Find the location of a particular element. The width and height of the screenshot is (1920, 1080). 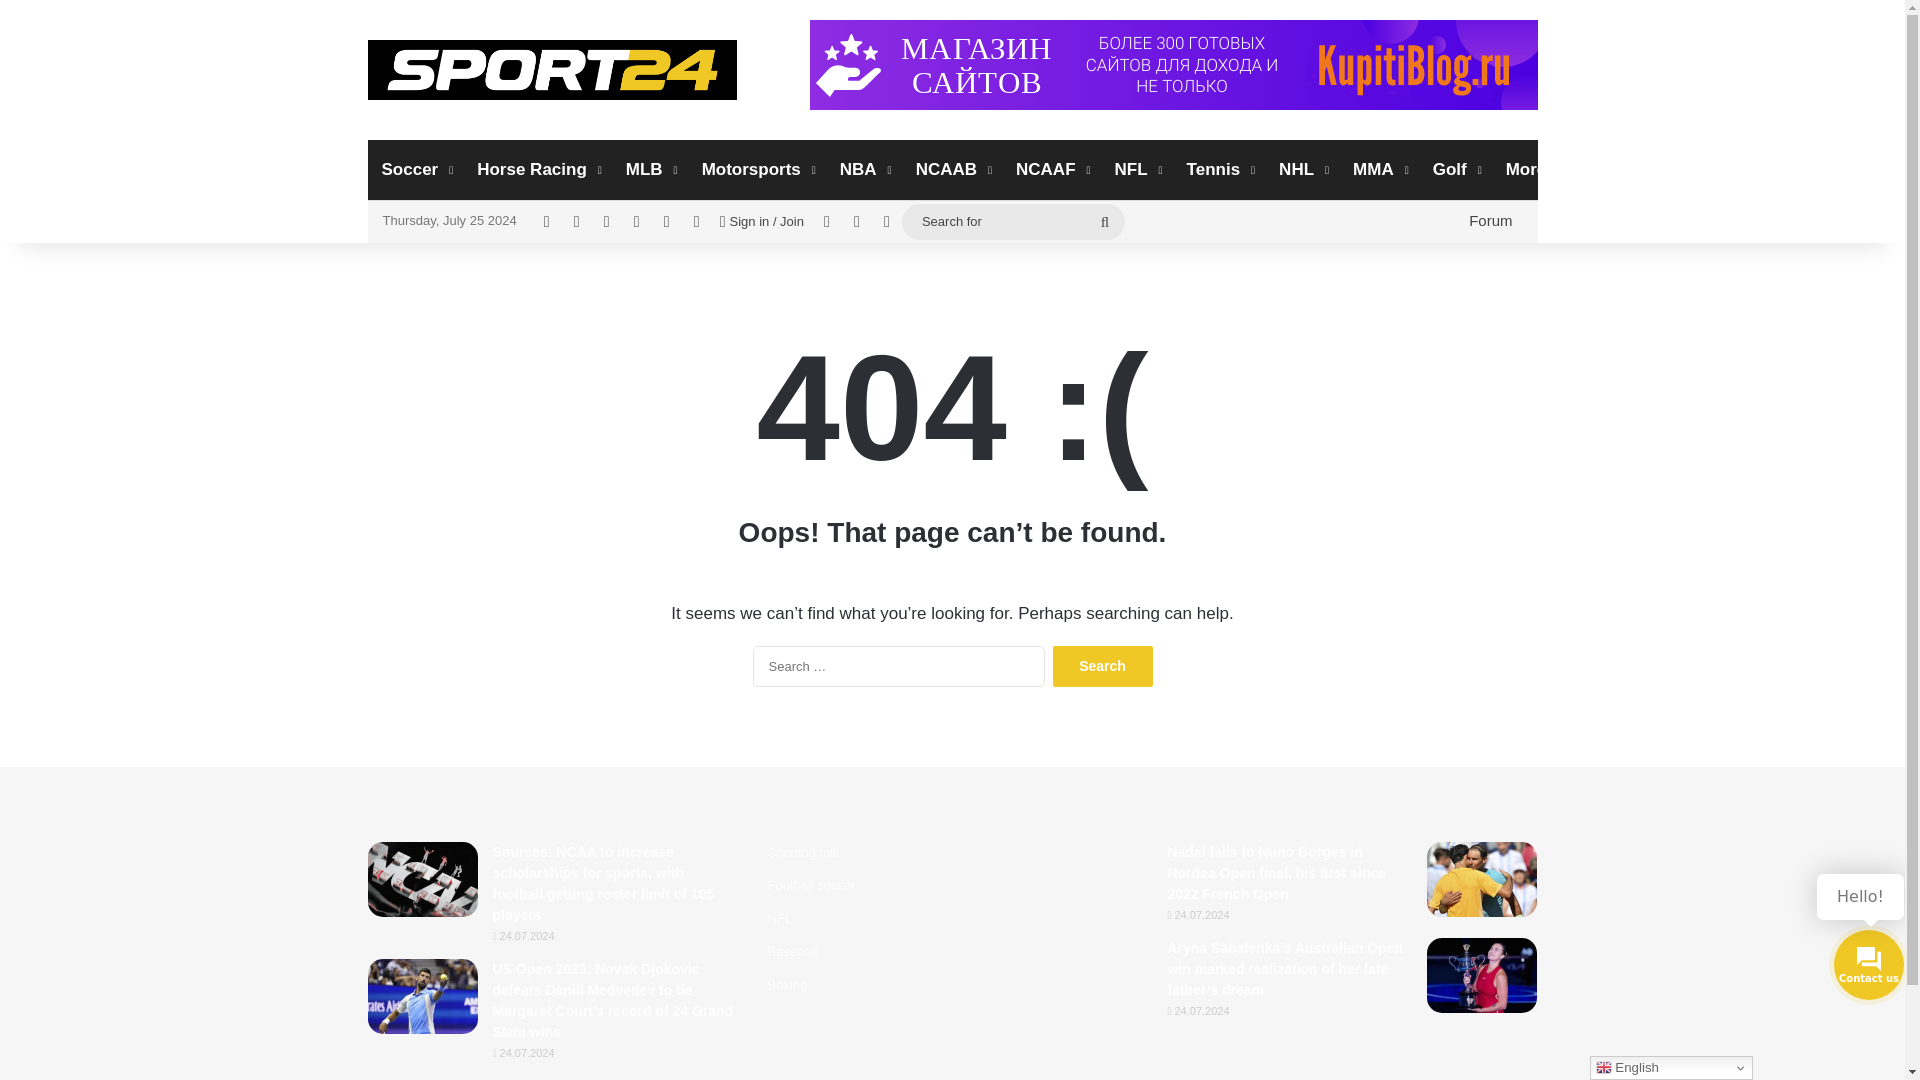

Search is located at coordinates (1102, 666).